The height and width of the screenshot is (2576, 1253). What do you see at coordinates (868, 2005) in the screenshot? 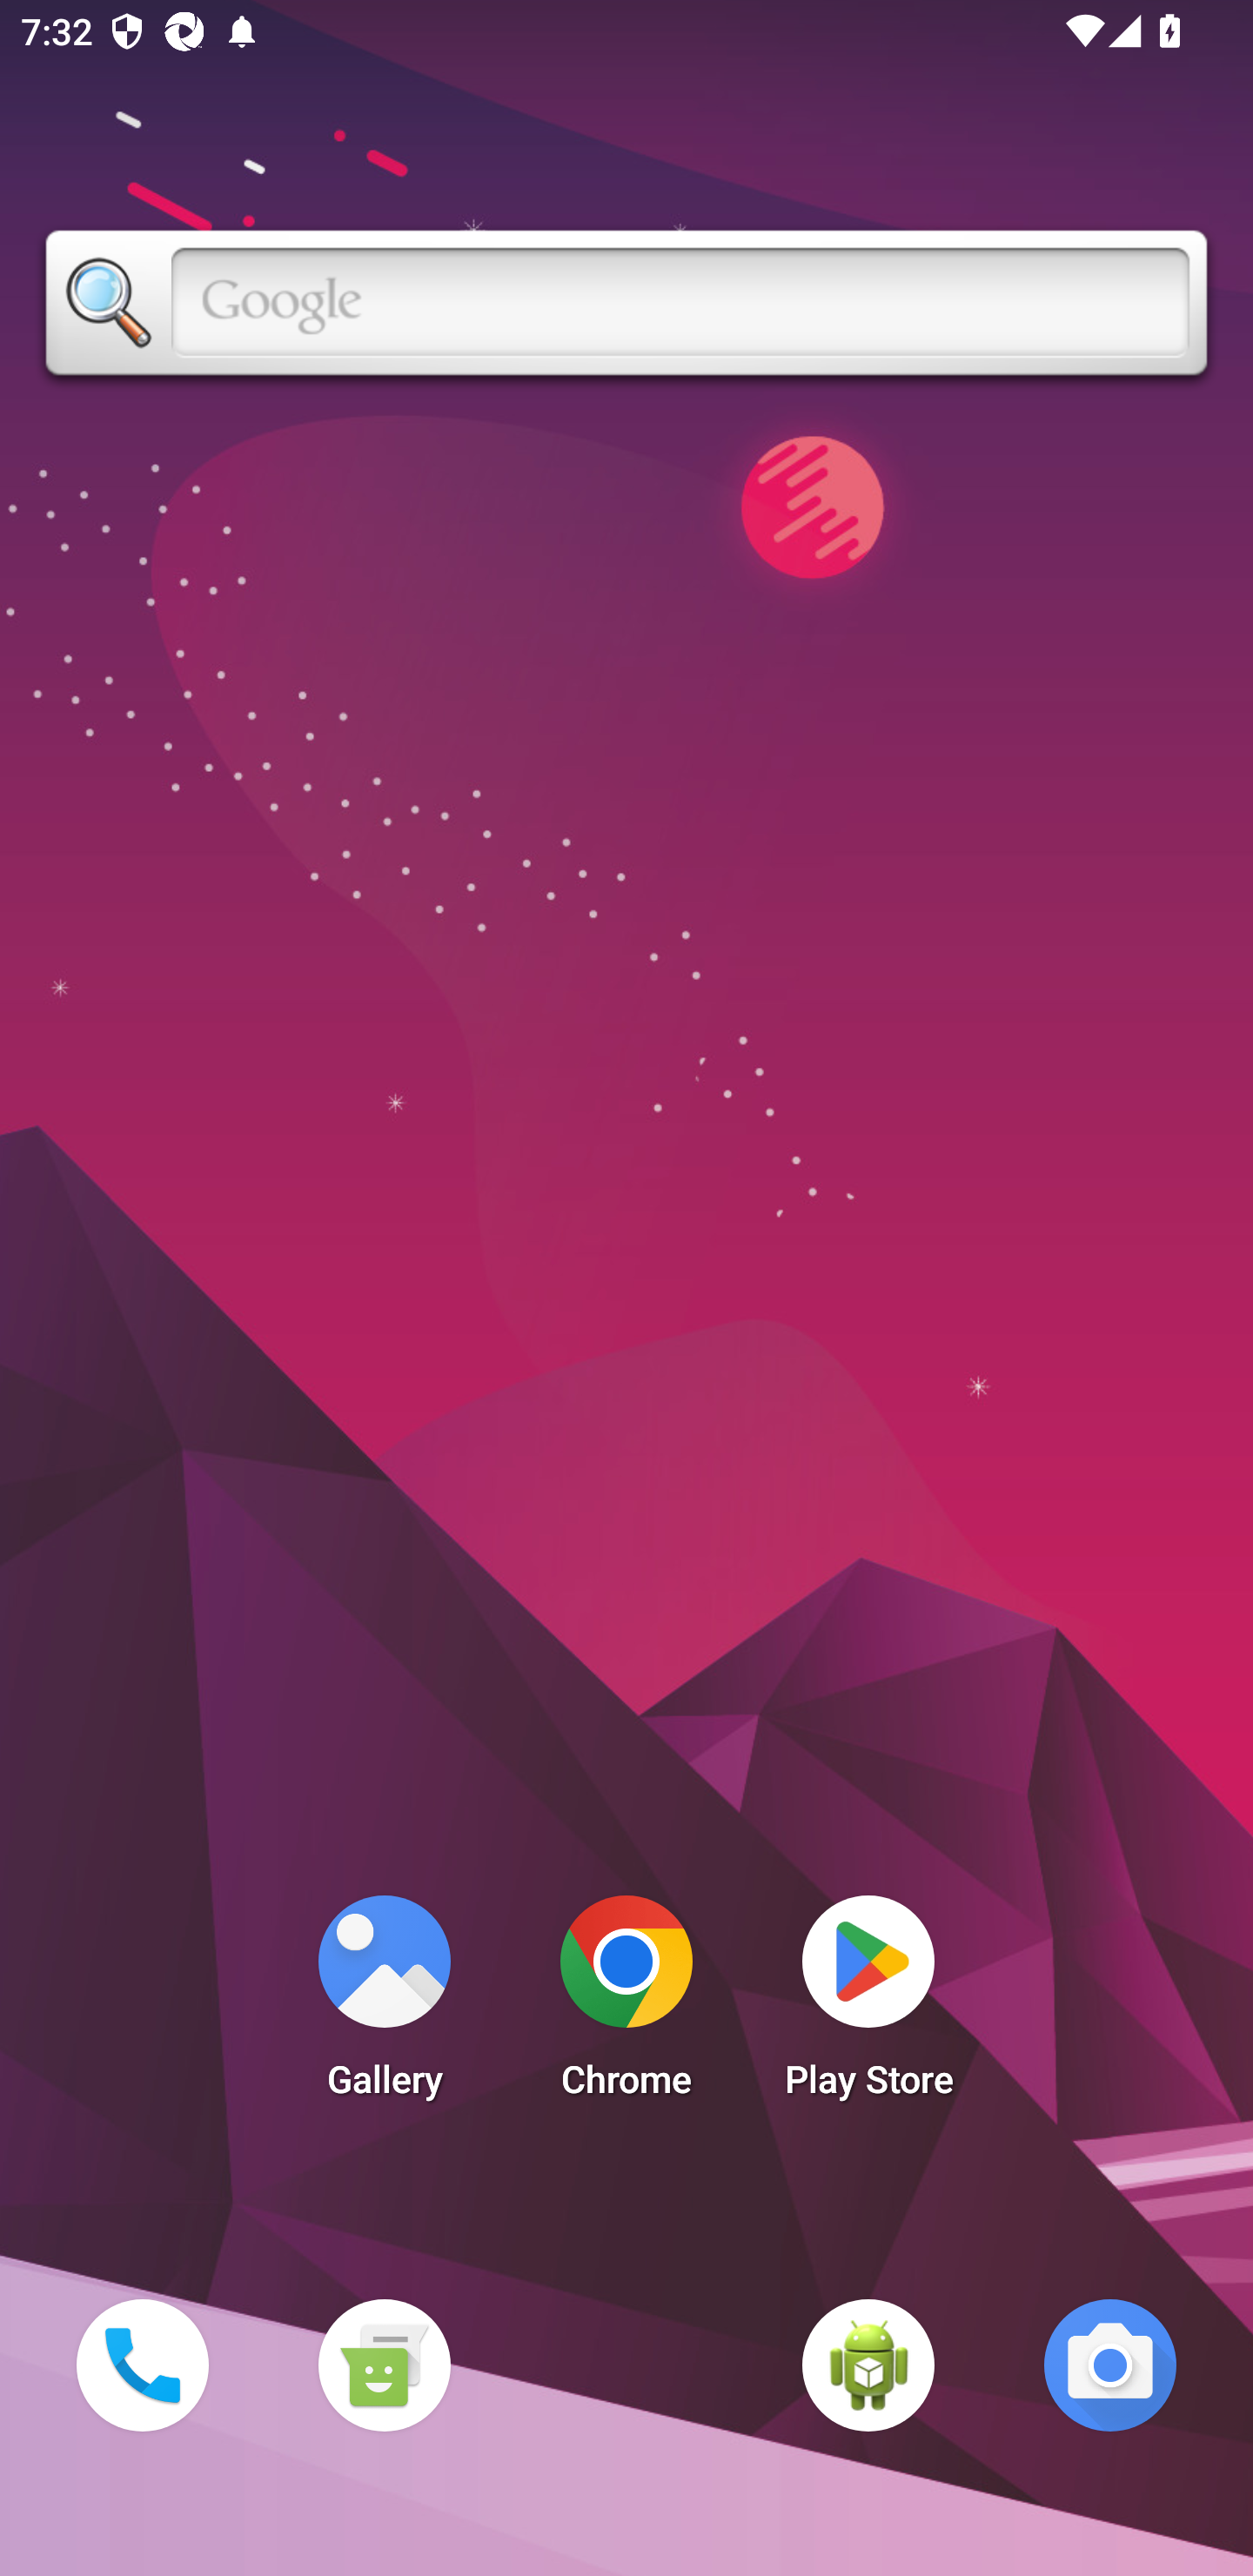
I see `Play Store` at bounding box center [868, 2005].